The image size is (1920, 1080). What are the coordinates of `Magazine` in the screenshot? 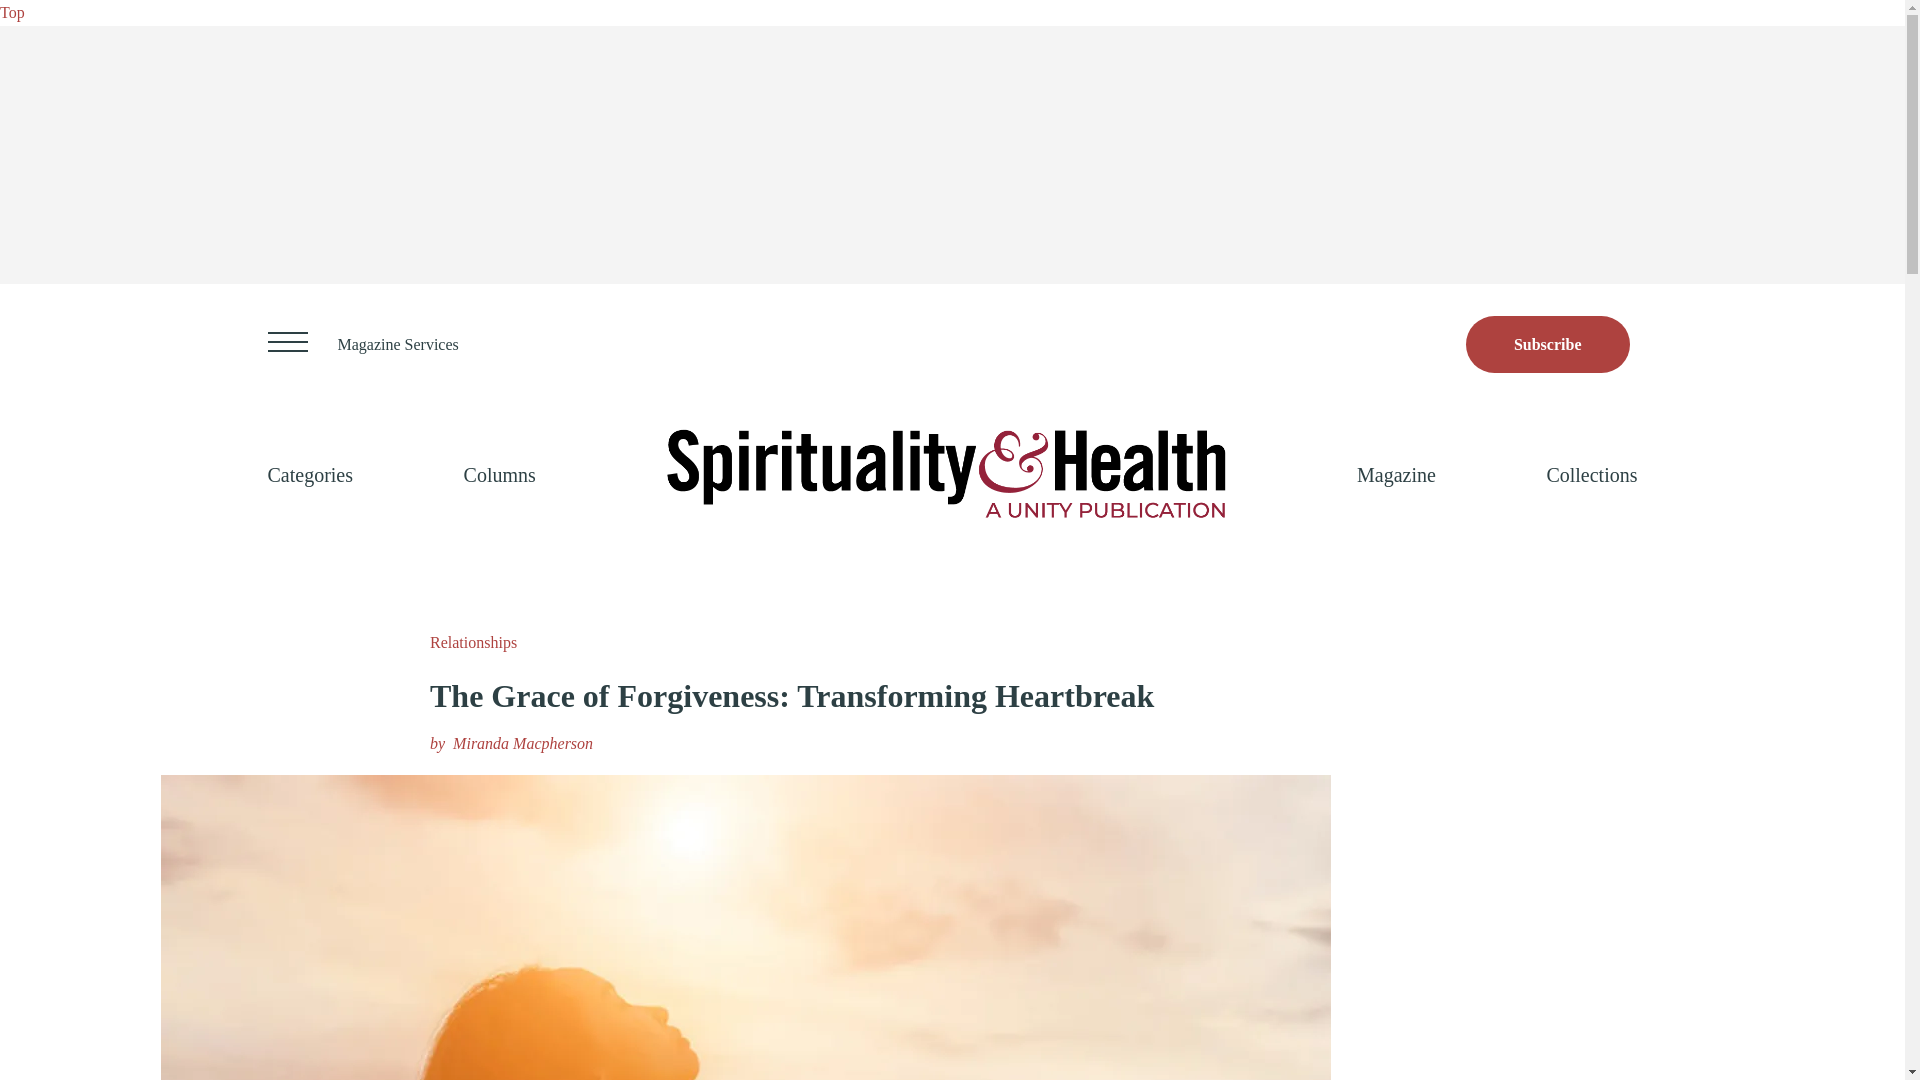 It's located at (1396, 474).